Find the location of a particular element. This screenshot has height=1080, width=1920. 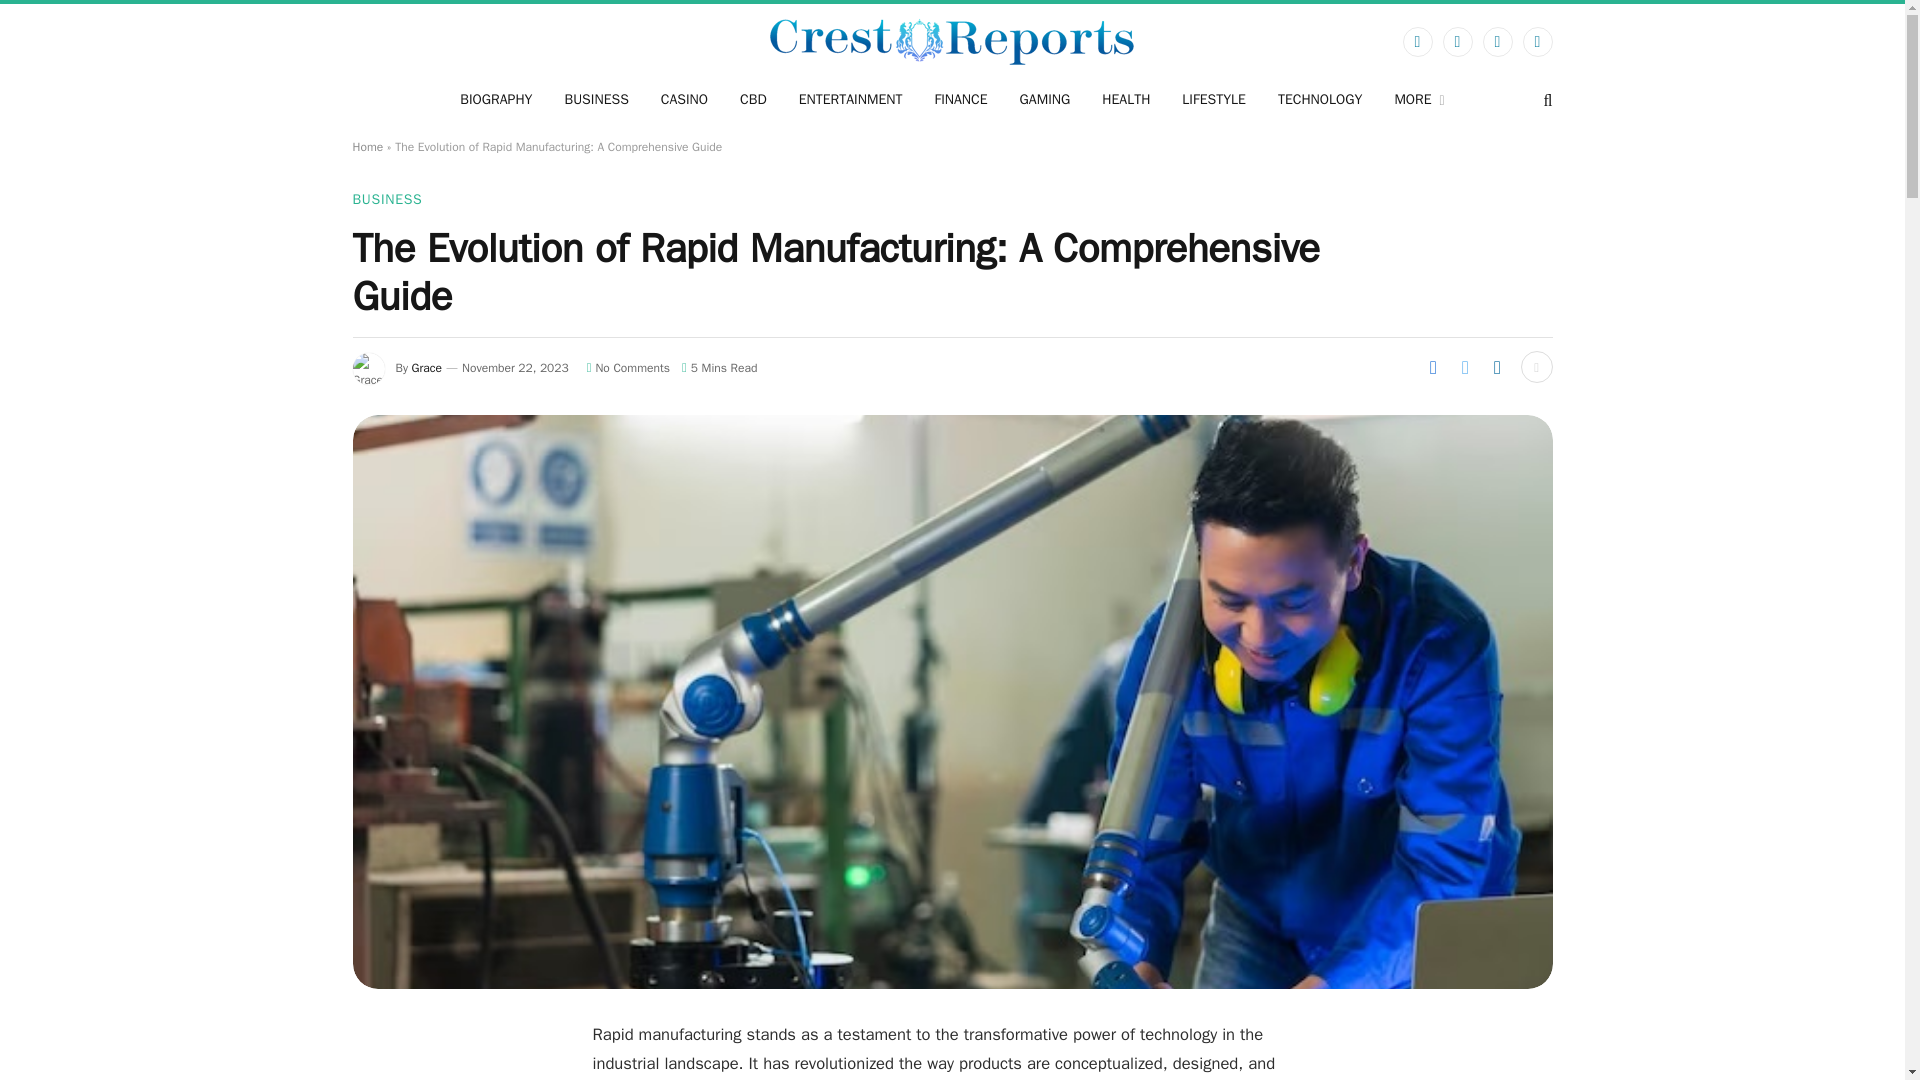

CASINO is located at coordinates (684, 100).